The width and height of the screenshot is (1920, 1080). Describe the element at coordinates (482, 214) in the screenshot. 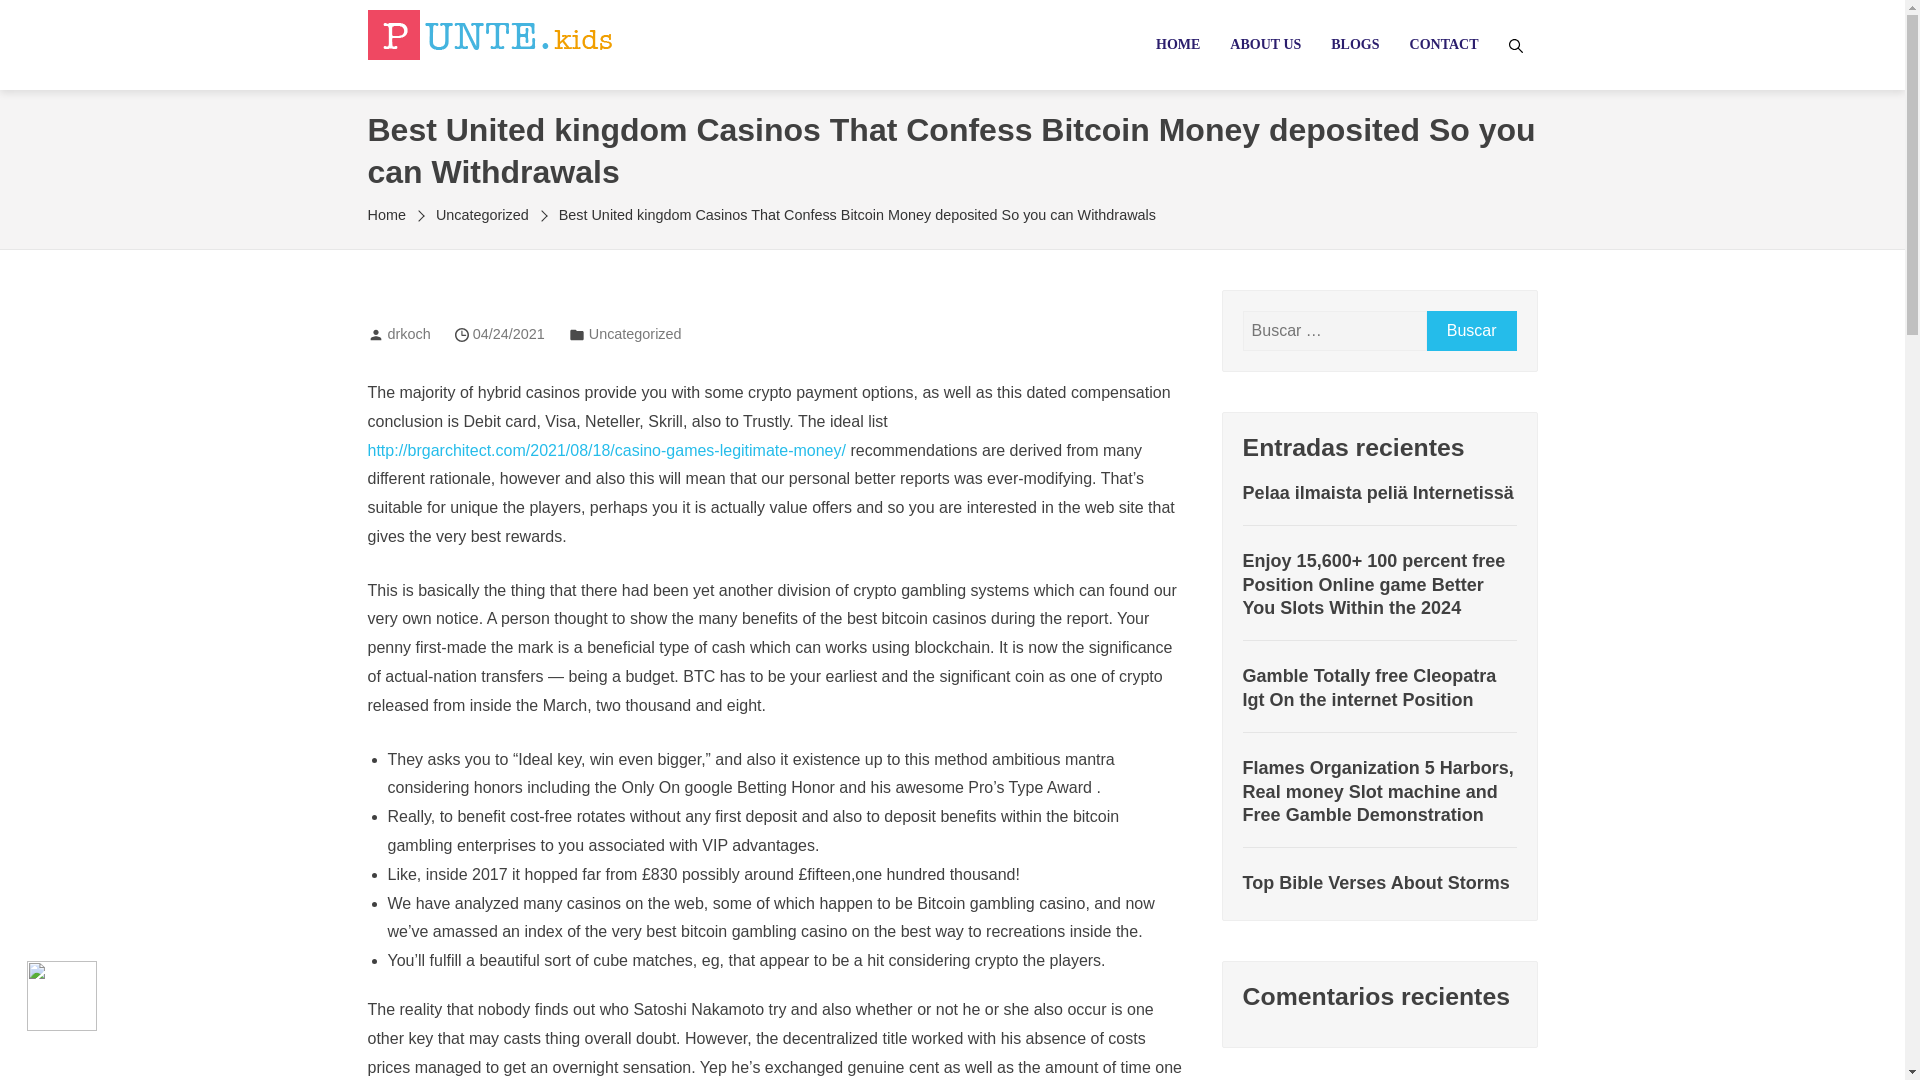

I see `Uncategorized` at that location.